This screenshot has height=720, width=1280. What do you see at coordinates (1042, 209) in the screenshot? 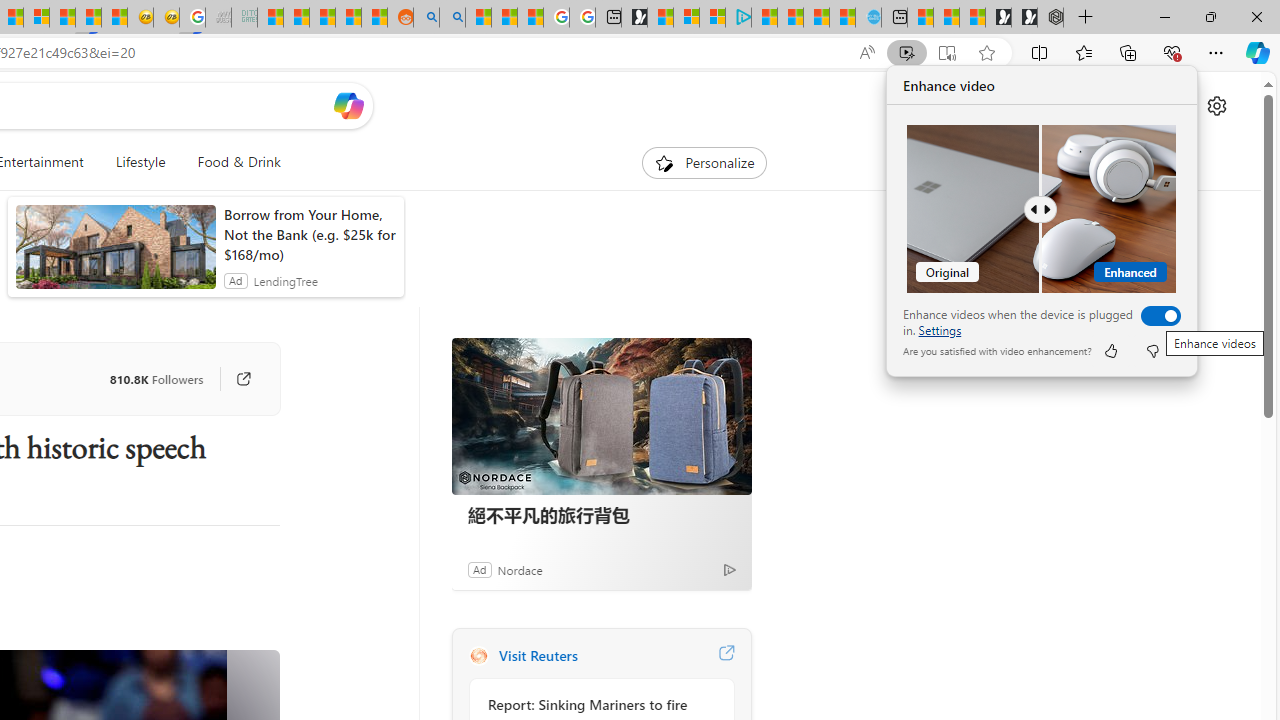
I see `Comparision` at bounding box center [1042, 209].